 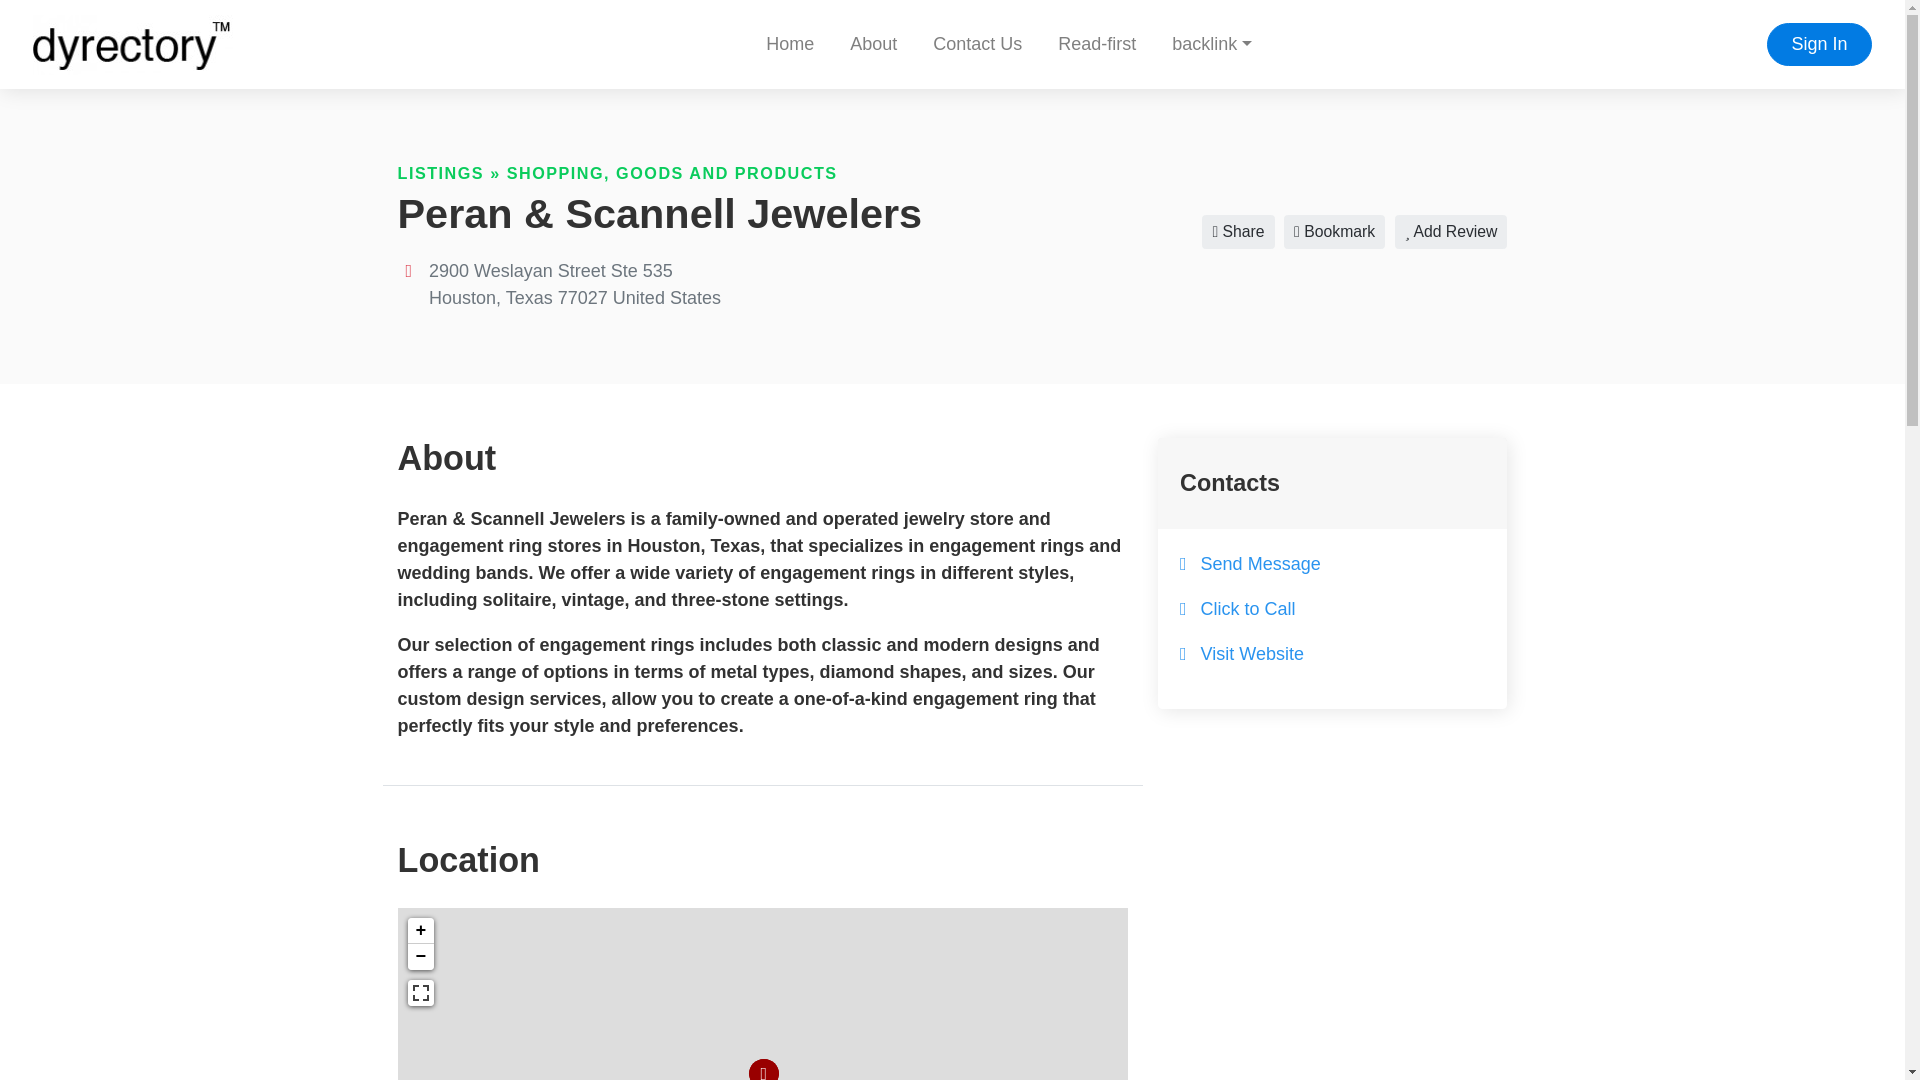 I want to click on Visit Website, so click(x=1252, y=654).